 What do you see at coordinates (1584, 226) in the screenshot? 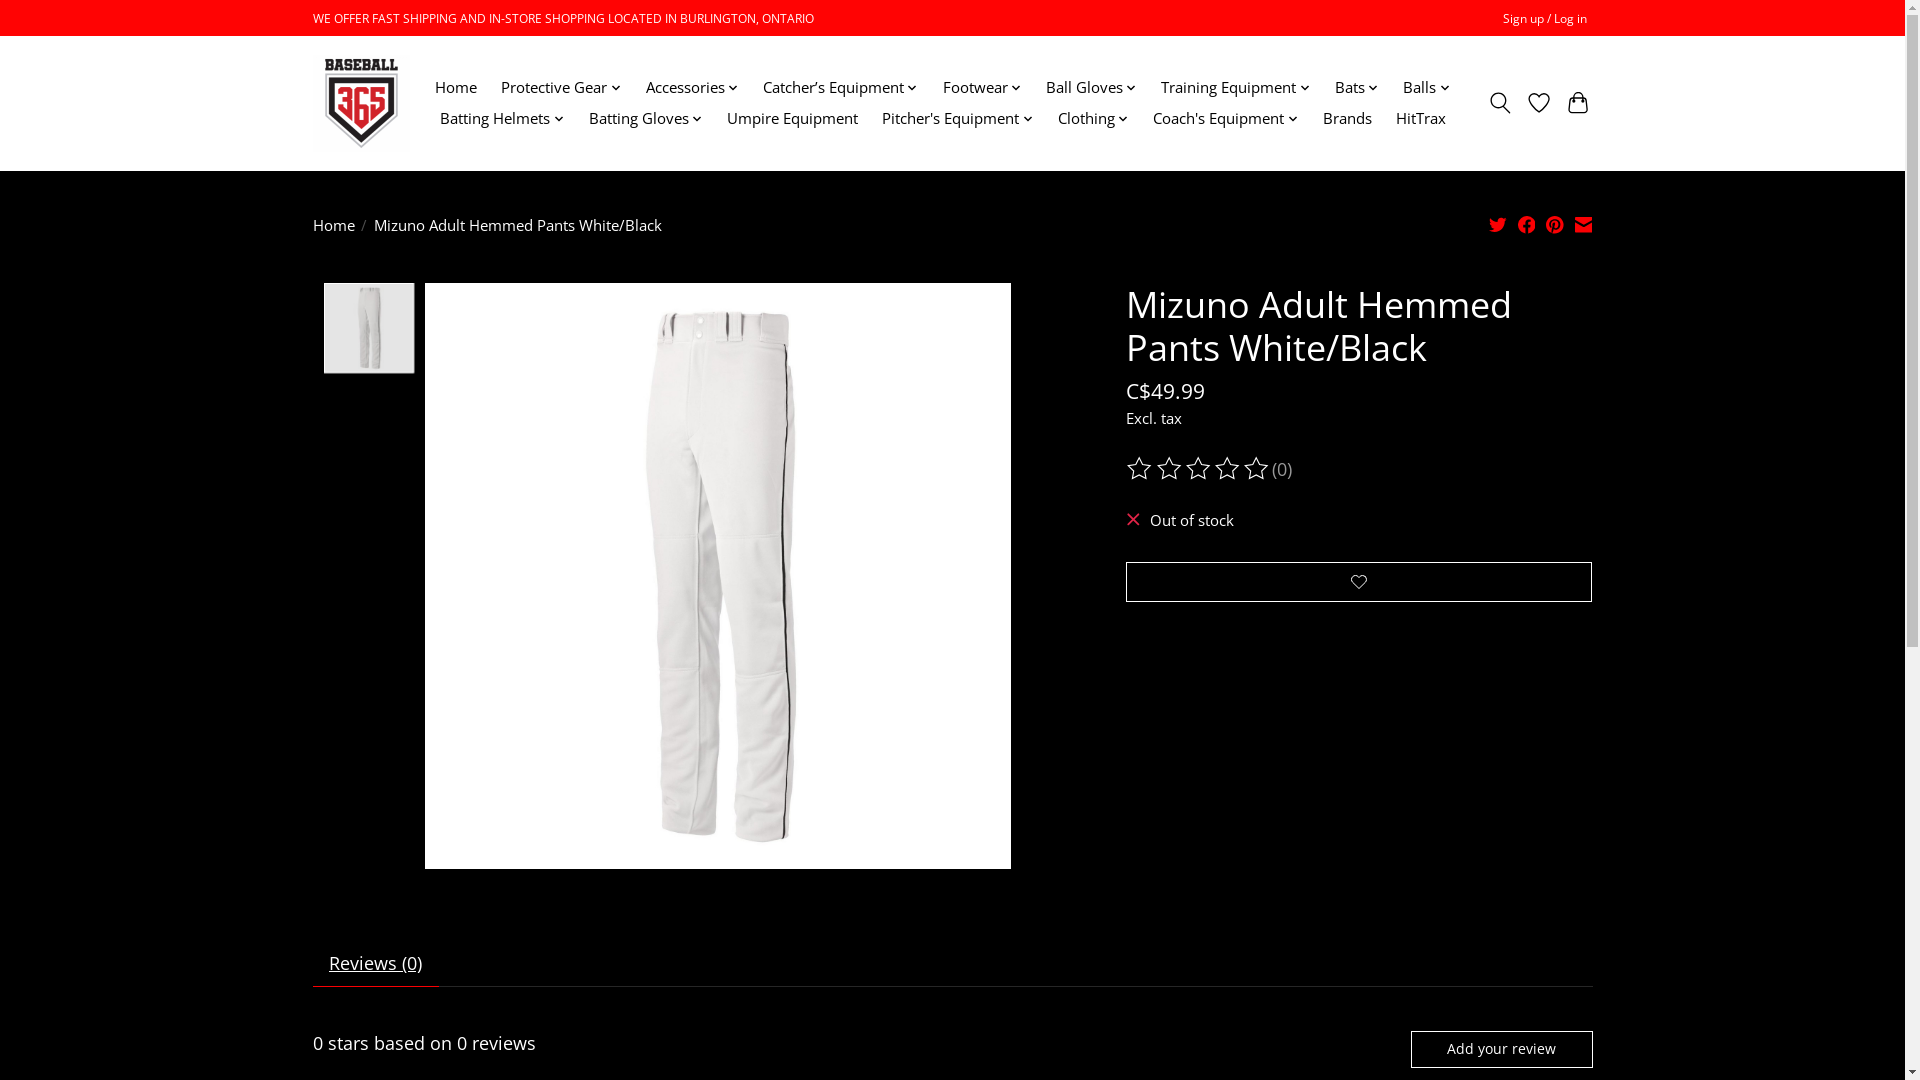
I see `Share by Email` at bounding box center [1584, 226].